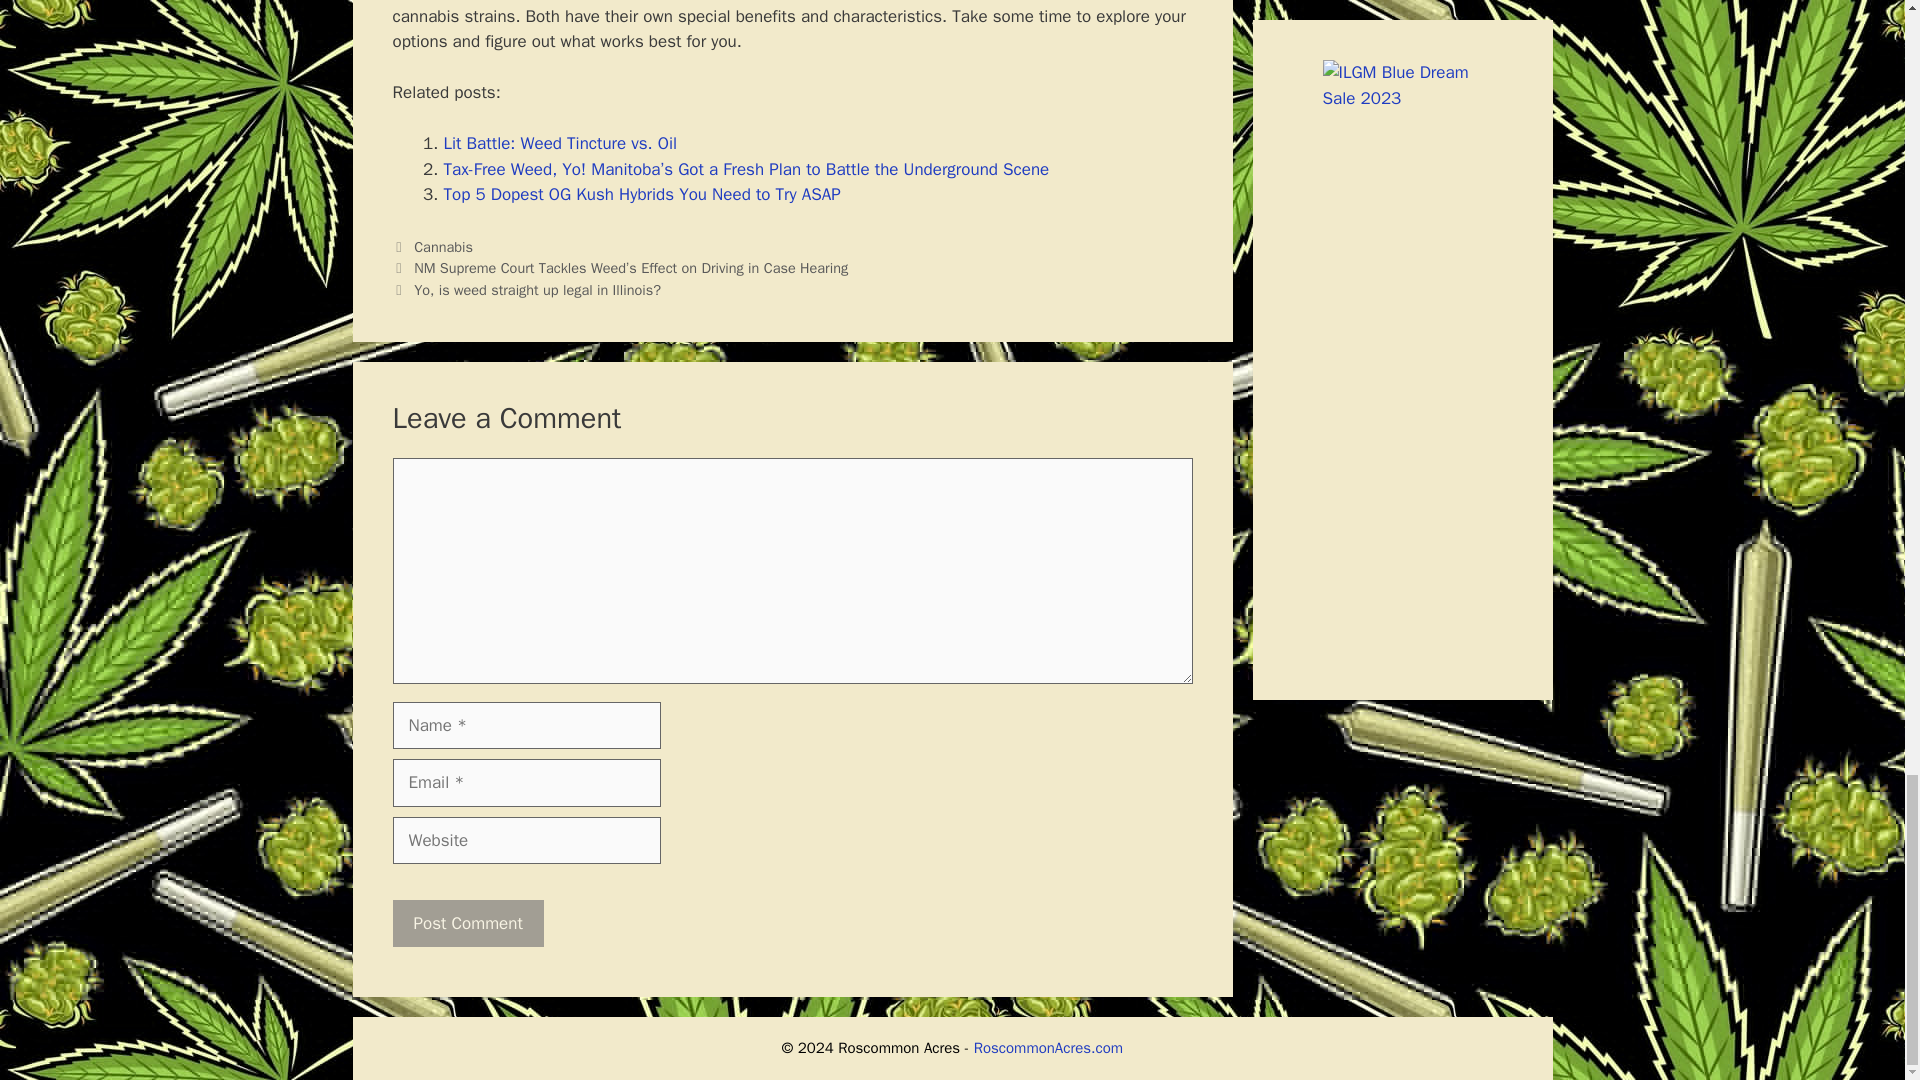 This screenshot has width=1920, height=1080. Describe the element at coordinates (467, 924) in the screenshot. I see `Post Comment` at that location.